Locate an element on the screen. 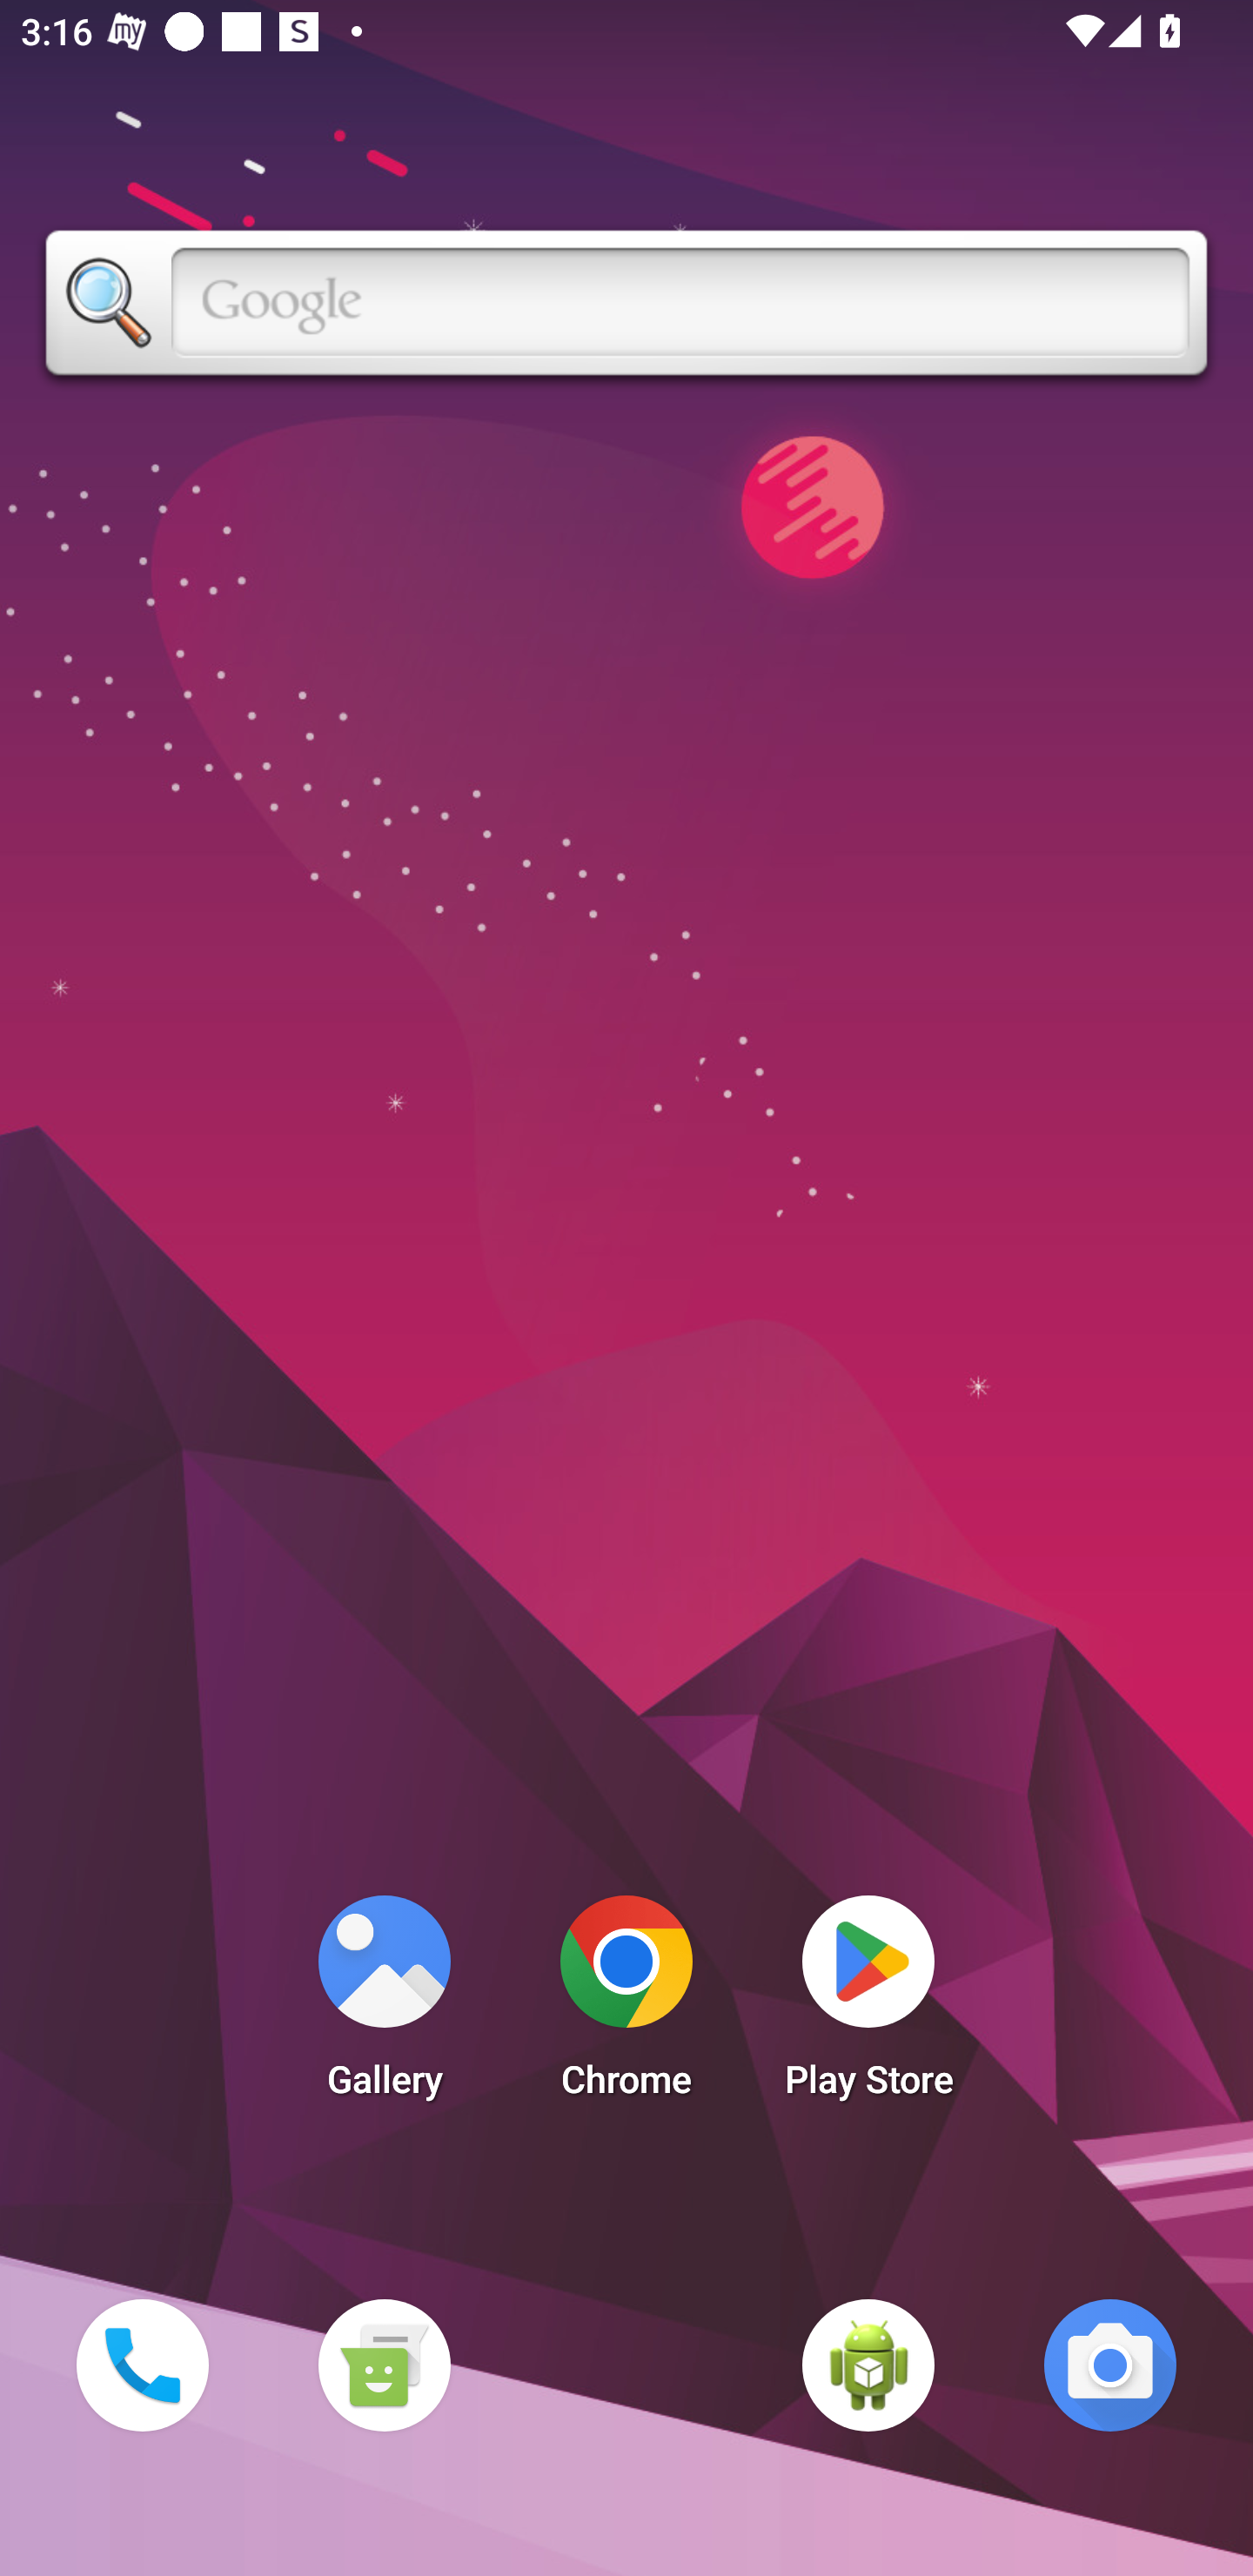 Image resolution: width=1253 pixels, height=2576 pixels. Chrome is located at coordinates (626, 2005).